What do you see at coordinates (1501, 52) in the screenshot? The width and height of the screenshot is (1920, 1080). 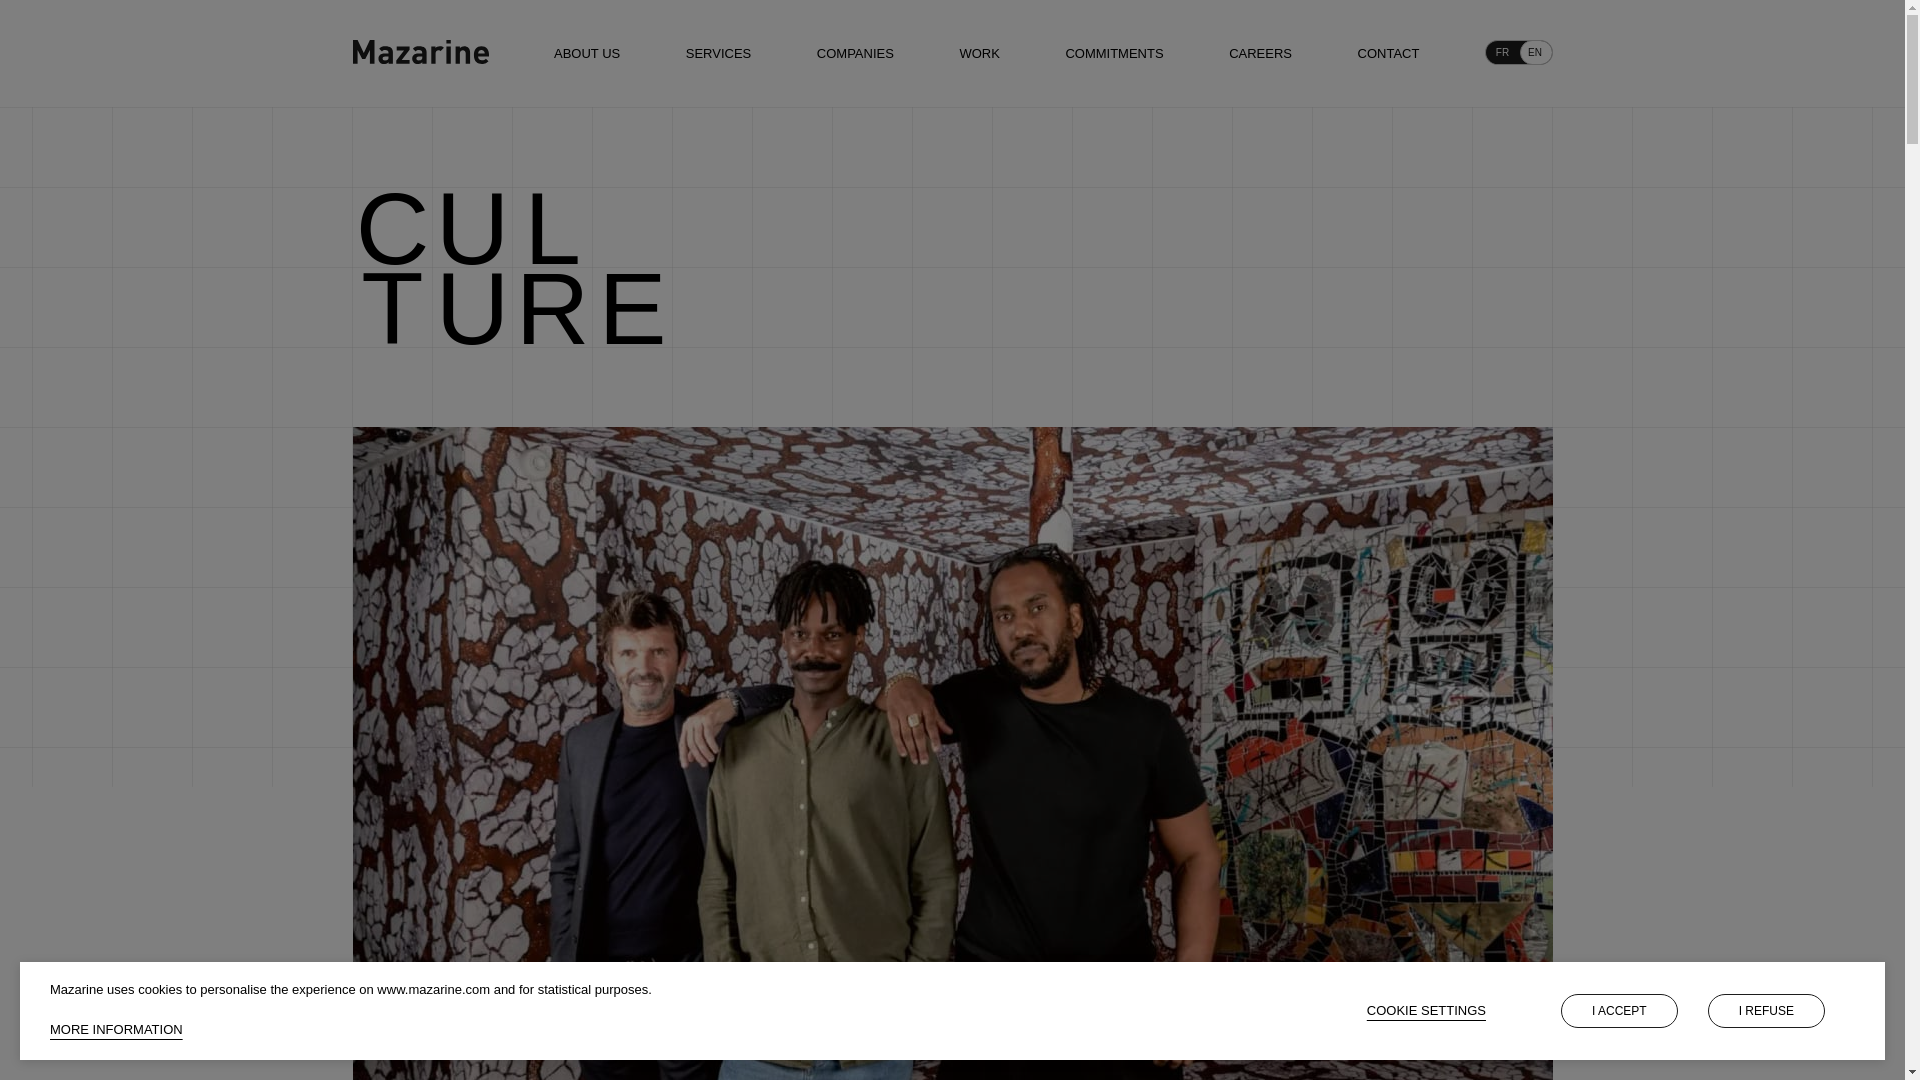 I see `FR` at bounding box center [1501, 52].